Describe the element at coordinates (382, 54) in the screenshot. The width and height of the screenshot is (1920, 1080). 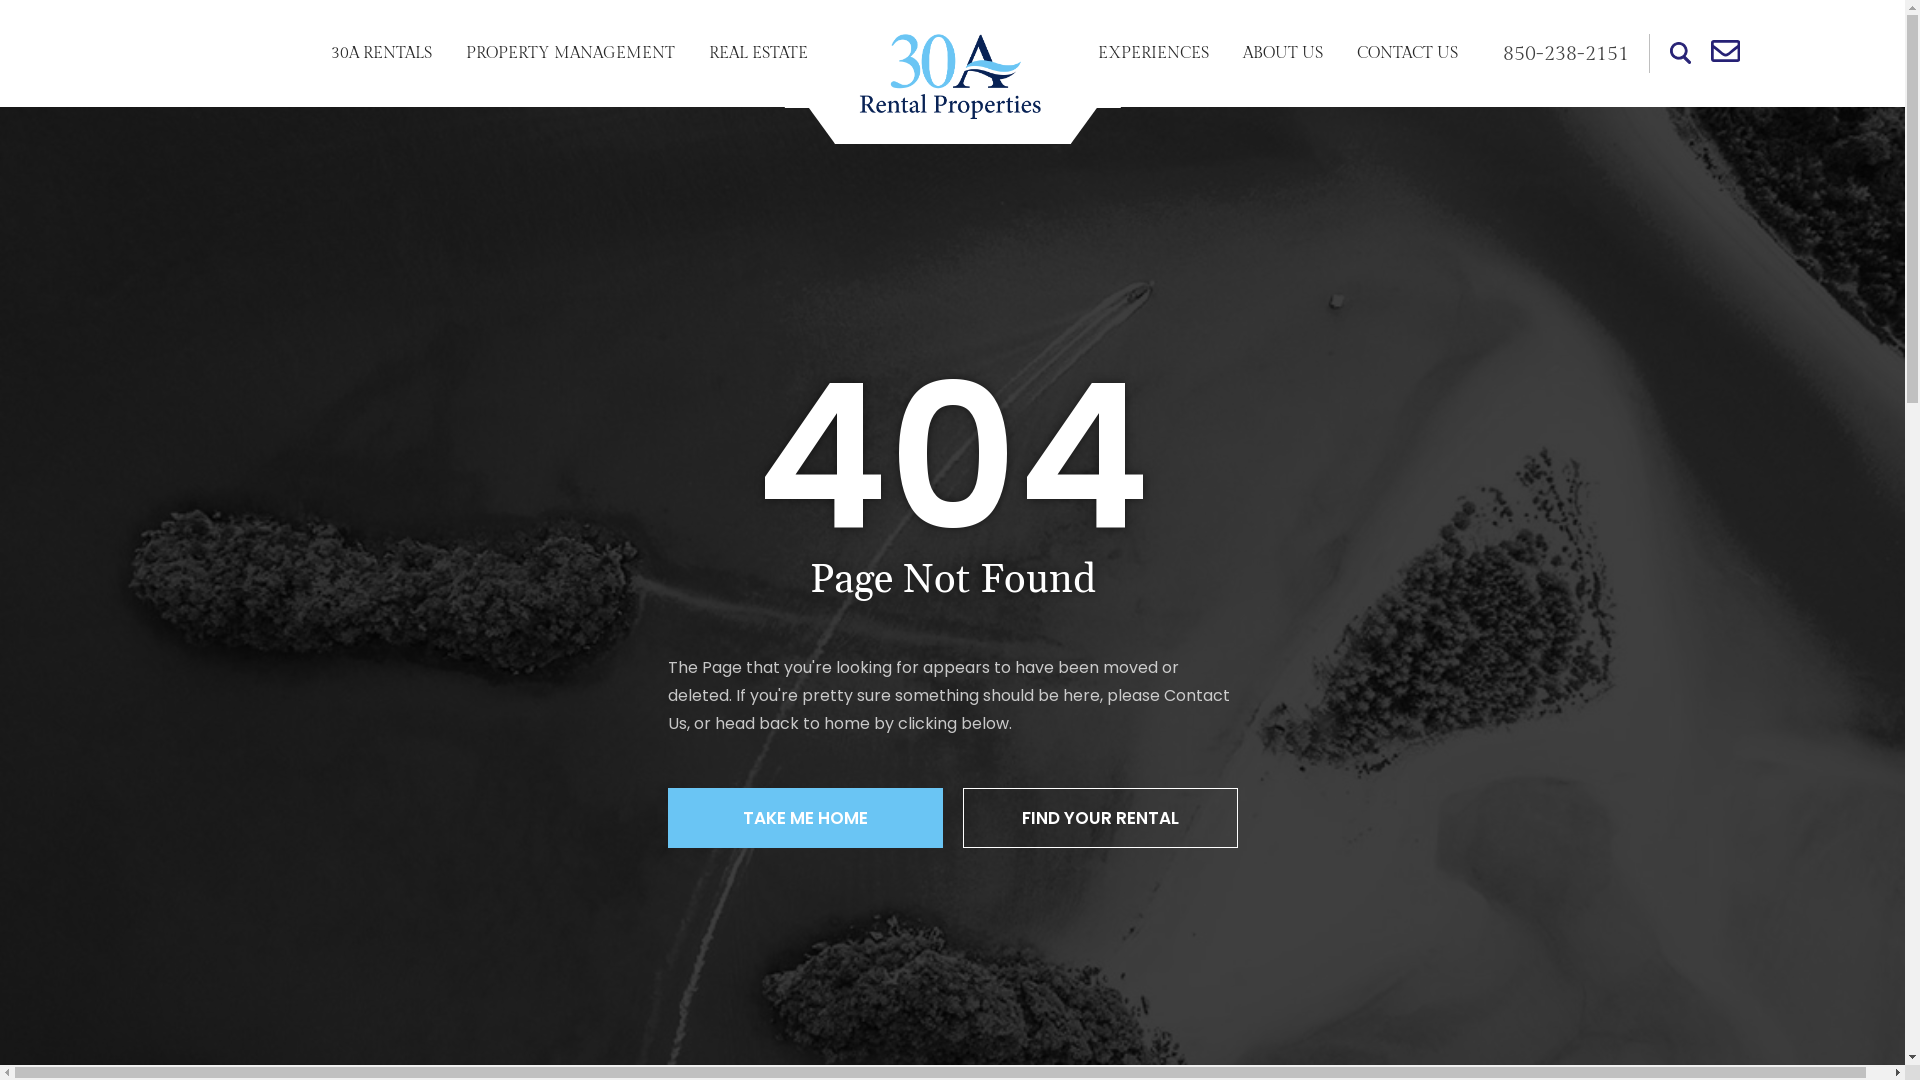
I see `30A RENTALS` at that location.